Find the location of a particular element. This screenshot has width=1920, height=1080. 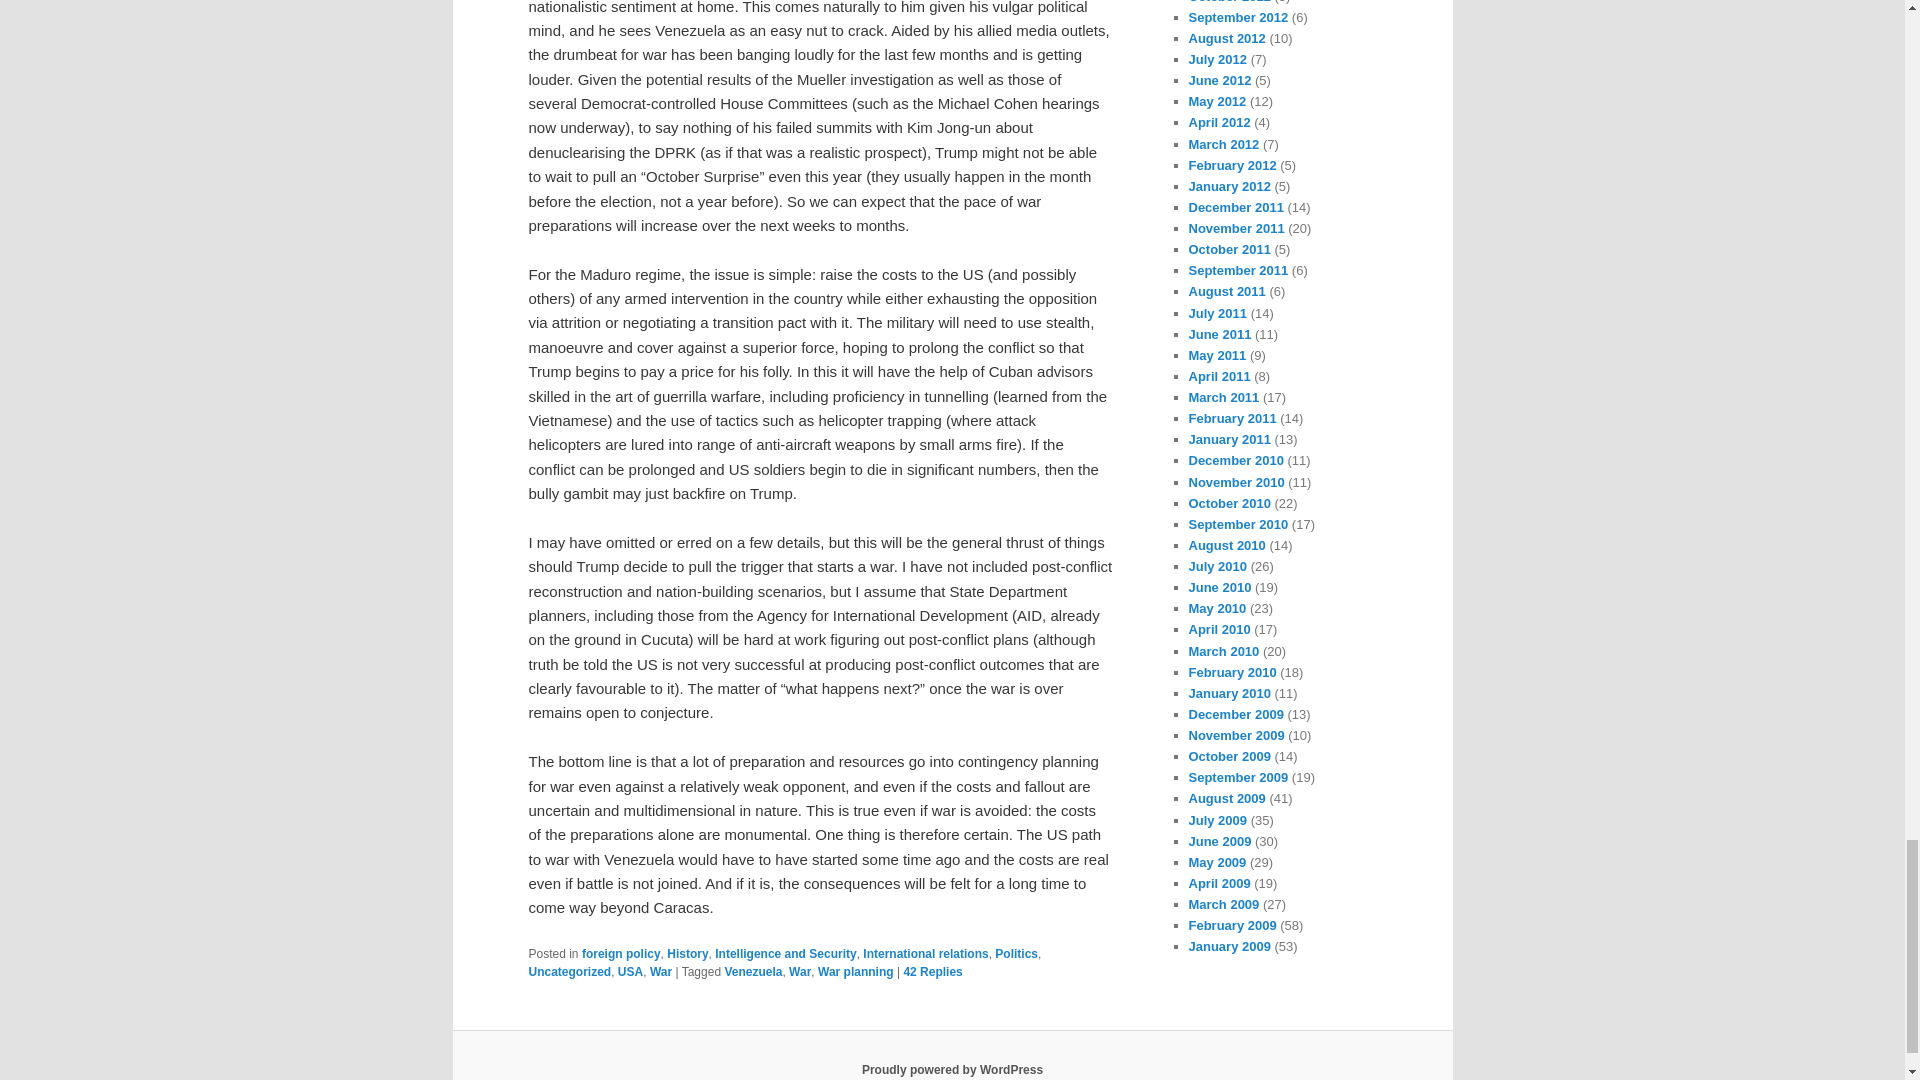

Intelligence and Security is located at coordinates (785, 954).